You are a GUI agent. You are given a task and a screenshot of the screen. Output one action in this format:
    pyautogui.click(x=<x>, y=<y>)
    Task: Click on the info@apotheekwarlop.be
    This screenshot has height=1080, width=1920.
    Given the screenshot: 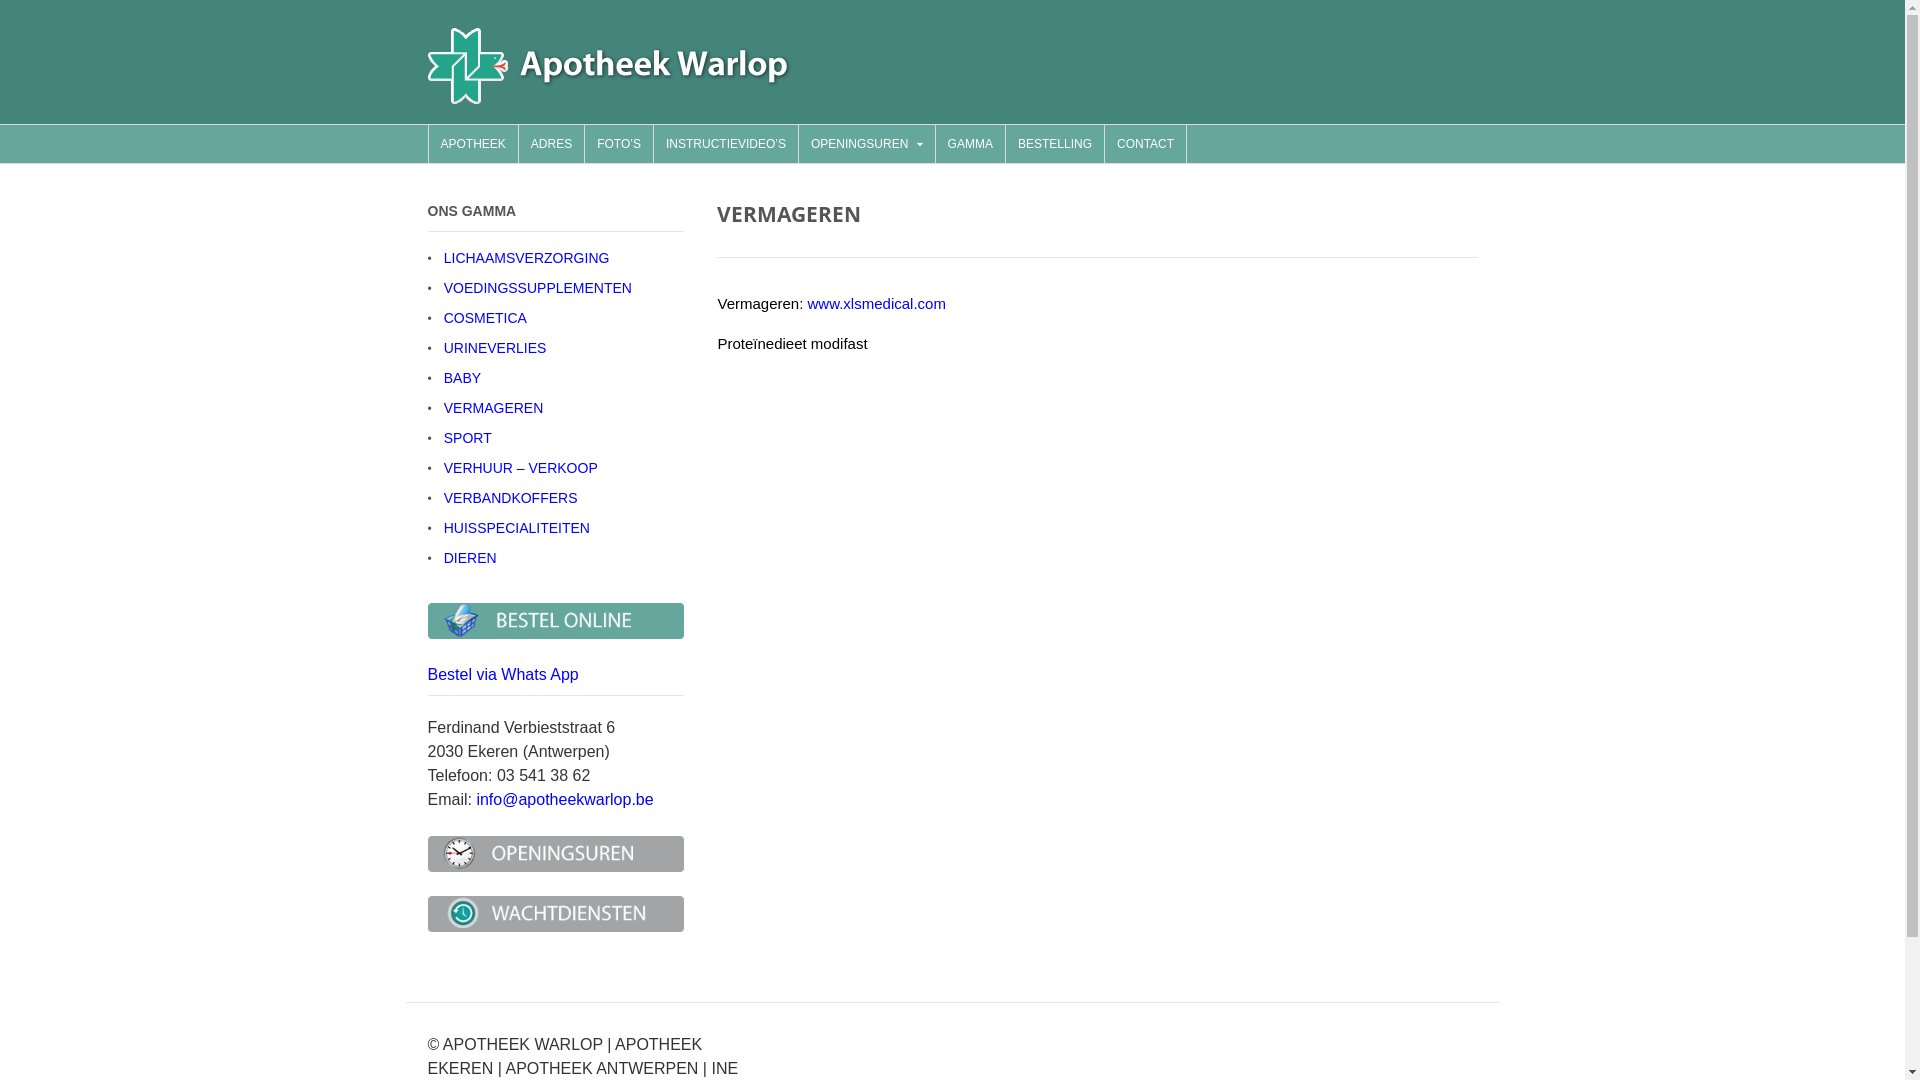 What is the action you would take?
    pyautogui.click(x=564, y=800)
    